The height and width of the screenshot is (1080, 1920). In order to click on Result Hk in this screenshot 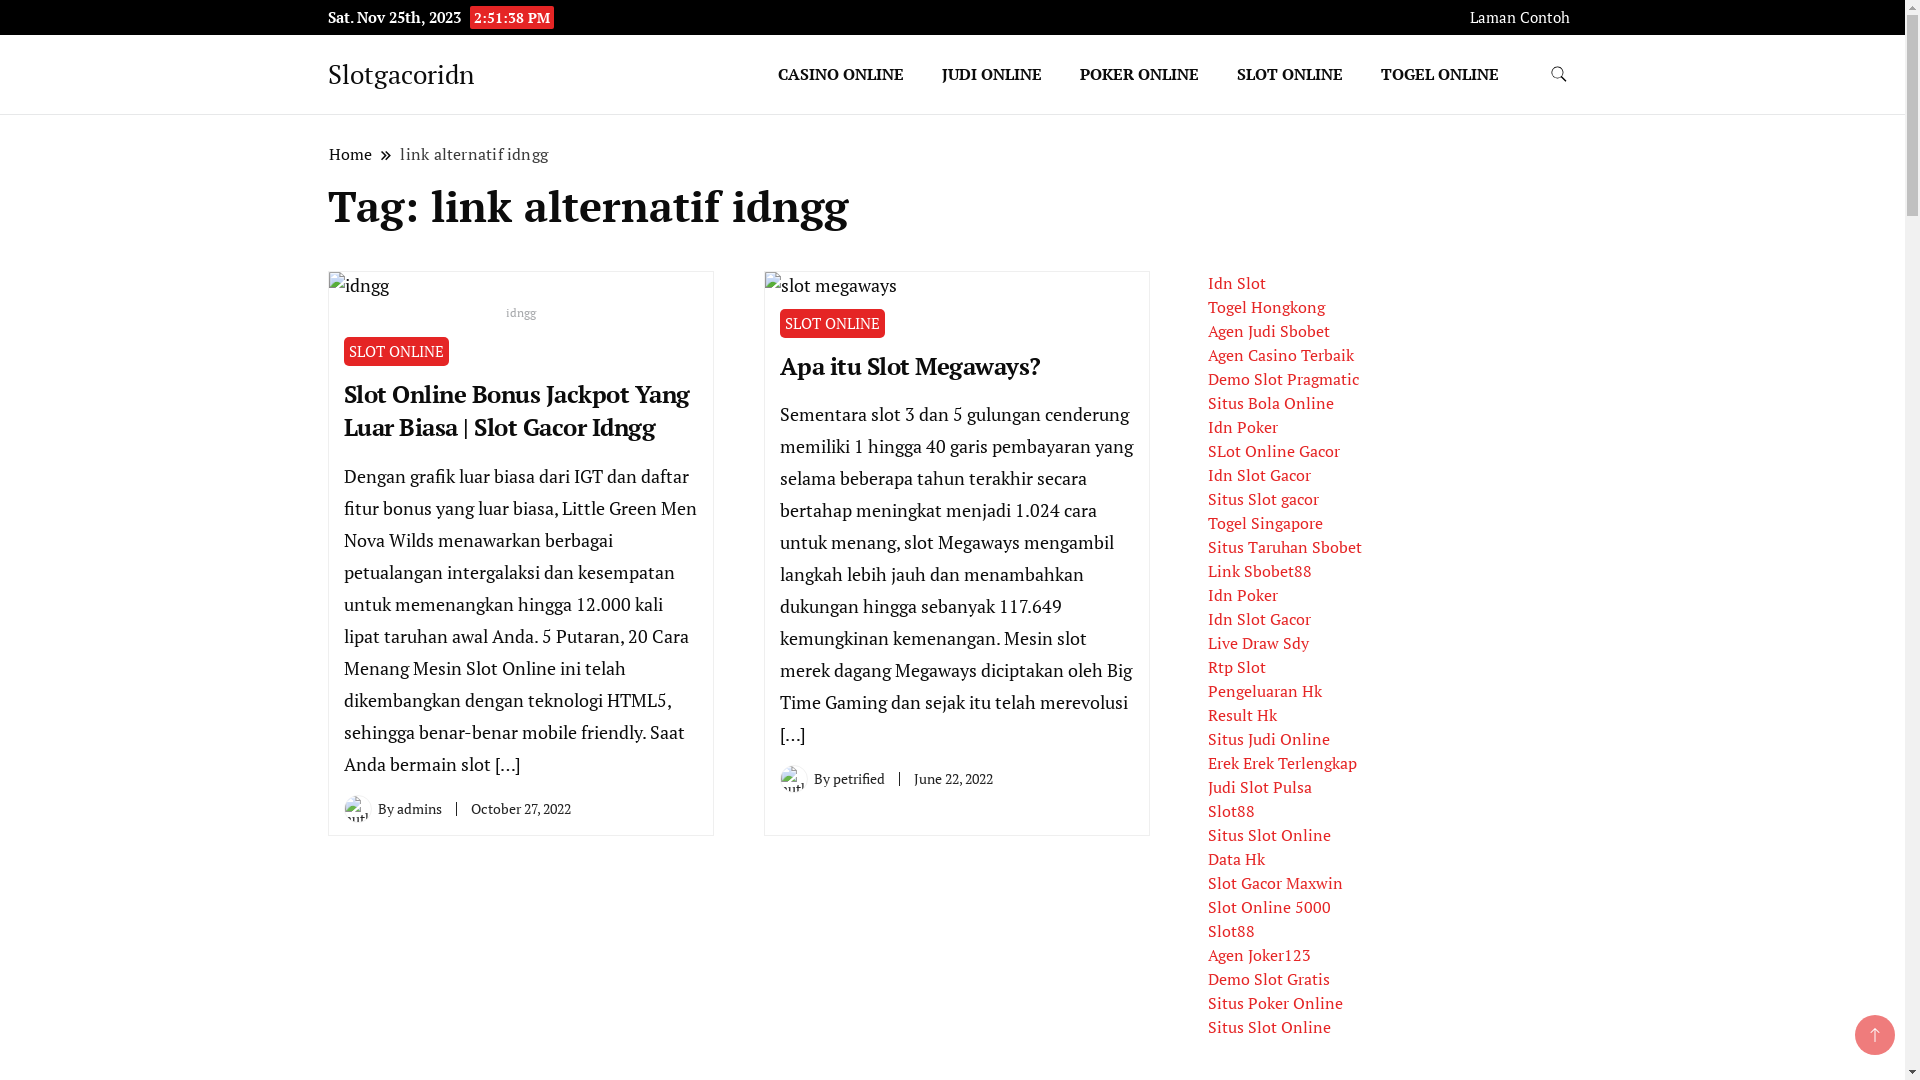, I will do `click(1242, 715)`.